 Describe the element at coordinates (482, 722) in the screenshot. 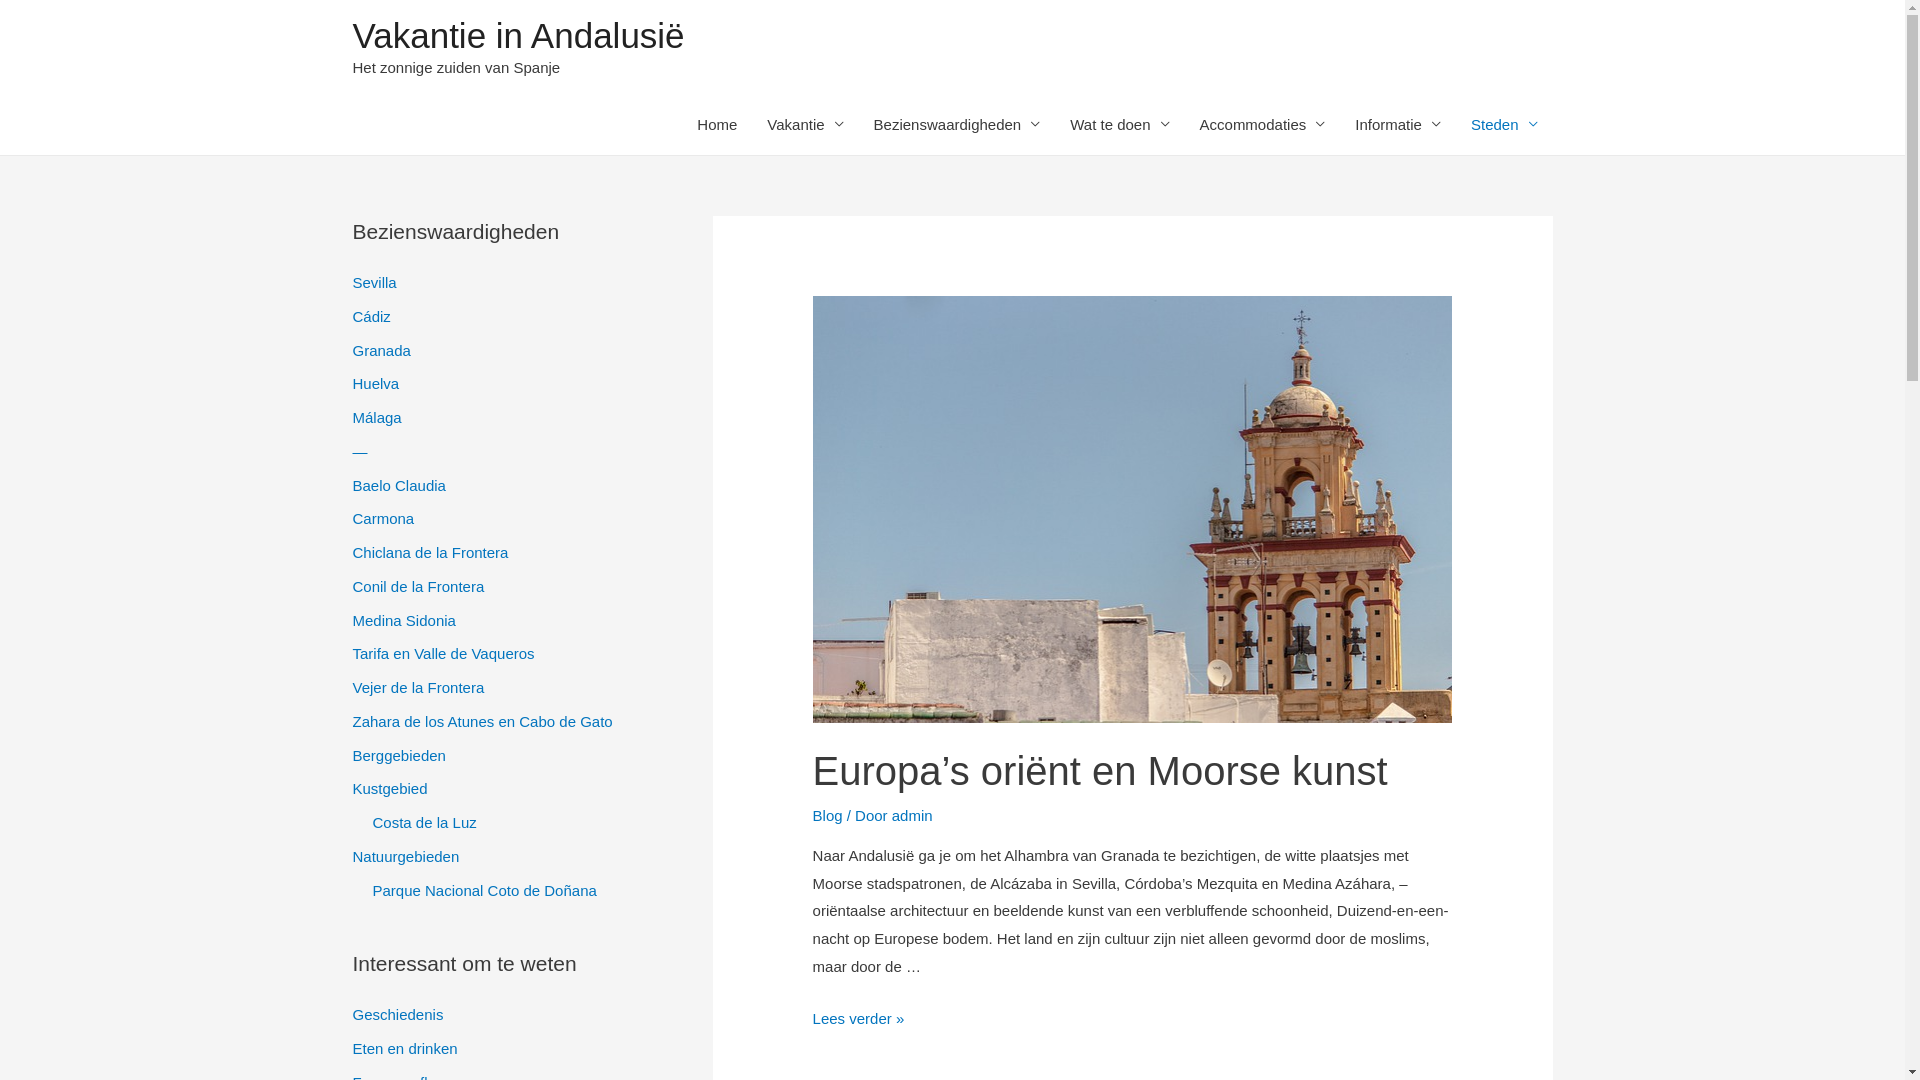

I see `Zahara de los Atunes en Cabo de Gato` at that location.